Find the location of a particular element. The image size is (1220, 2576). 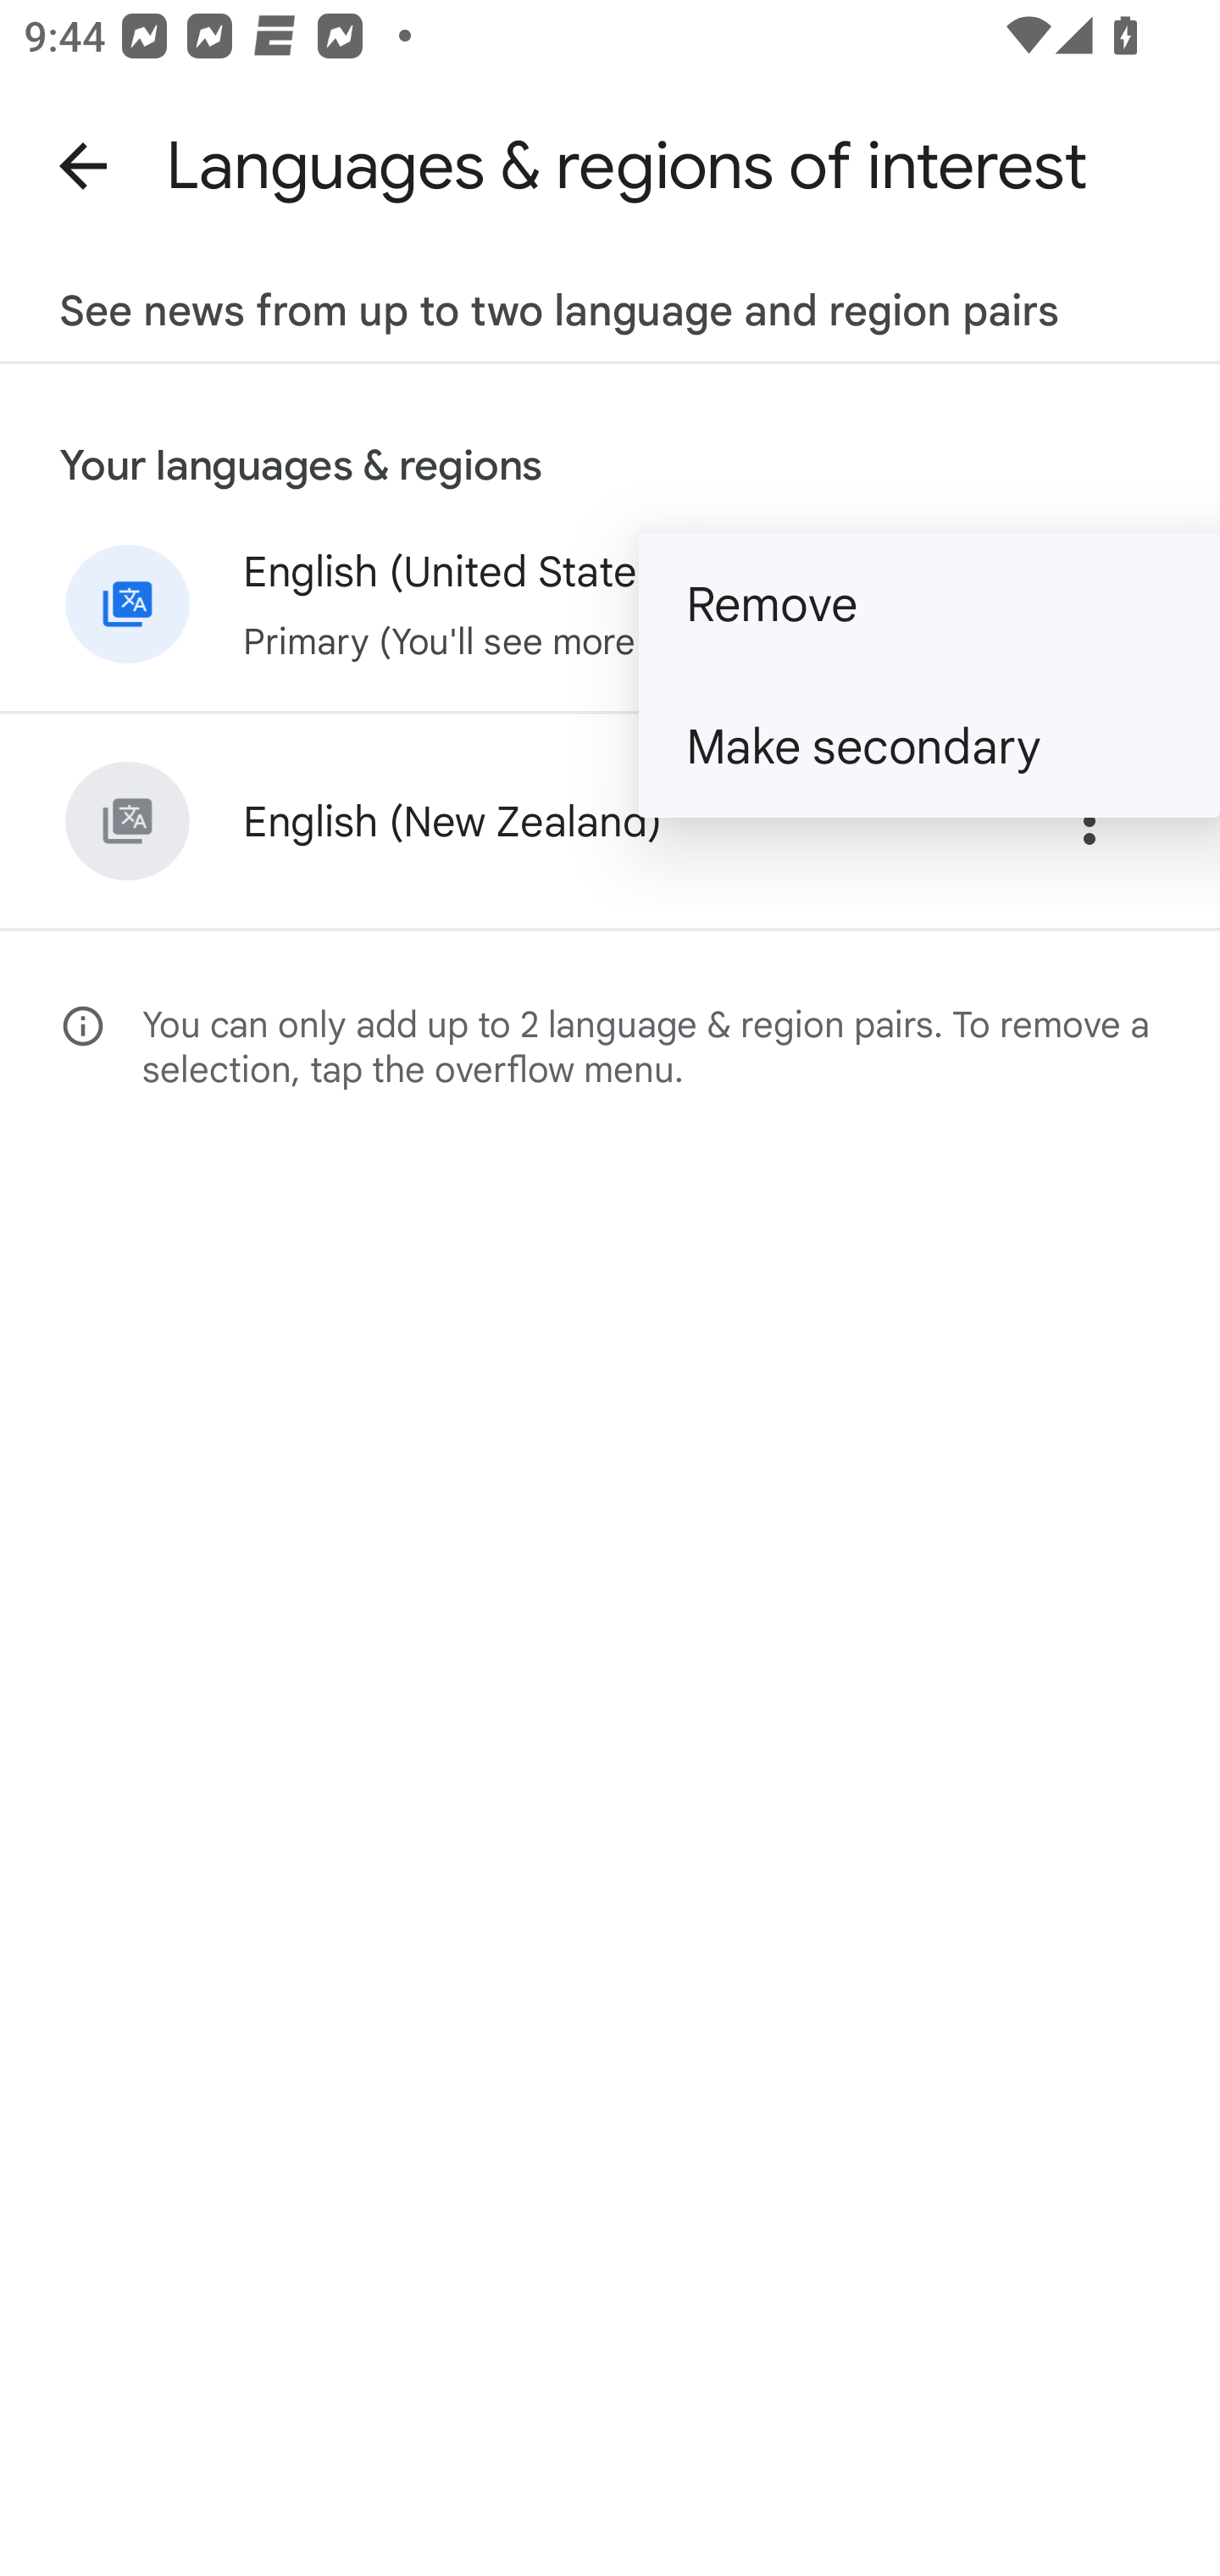

Remove is located at coordinates (929, 603).